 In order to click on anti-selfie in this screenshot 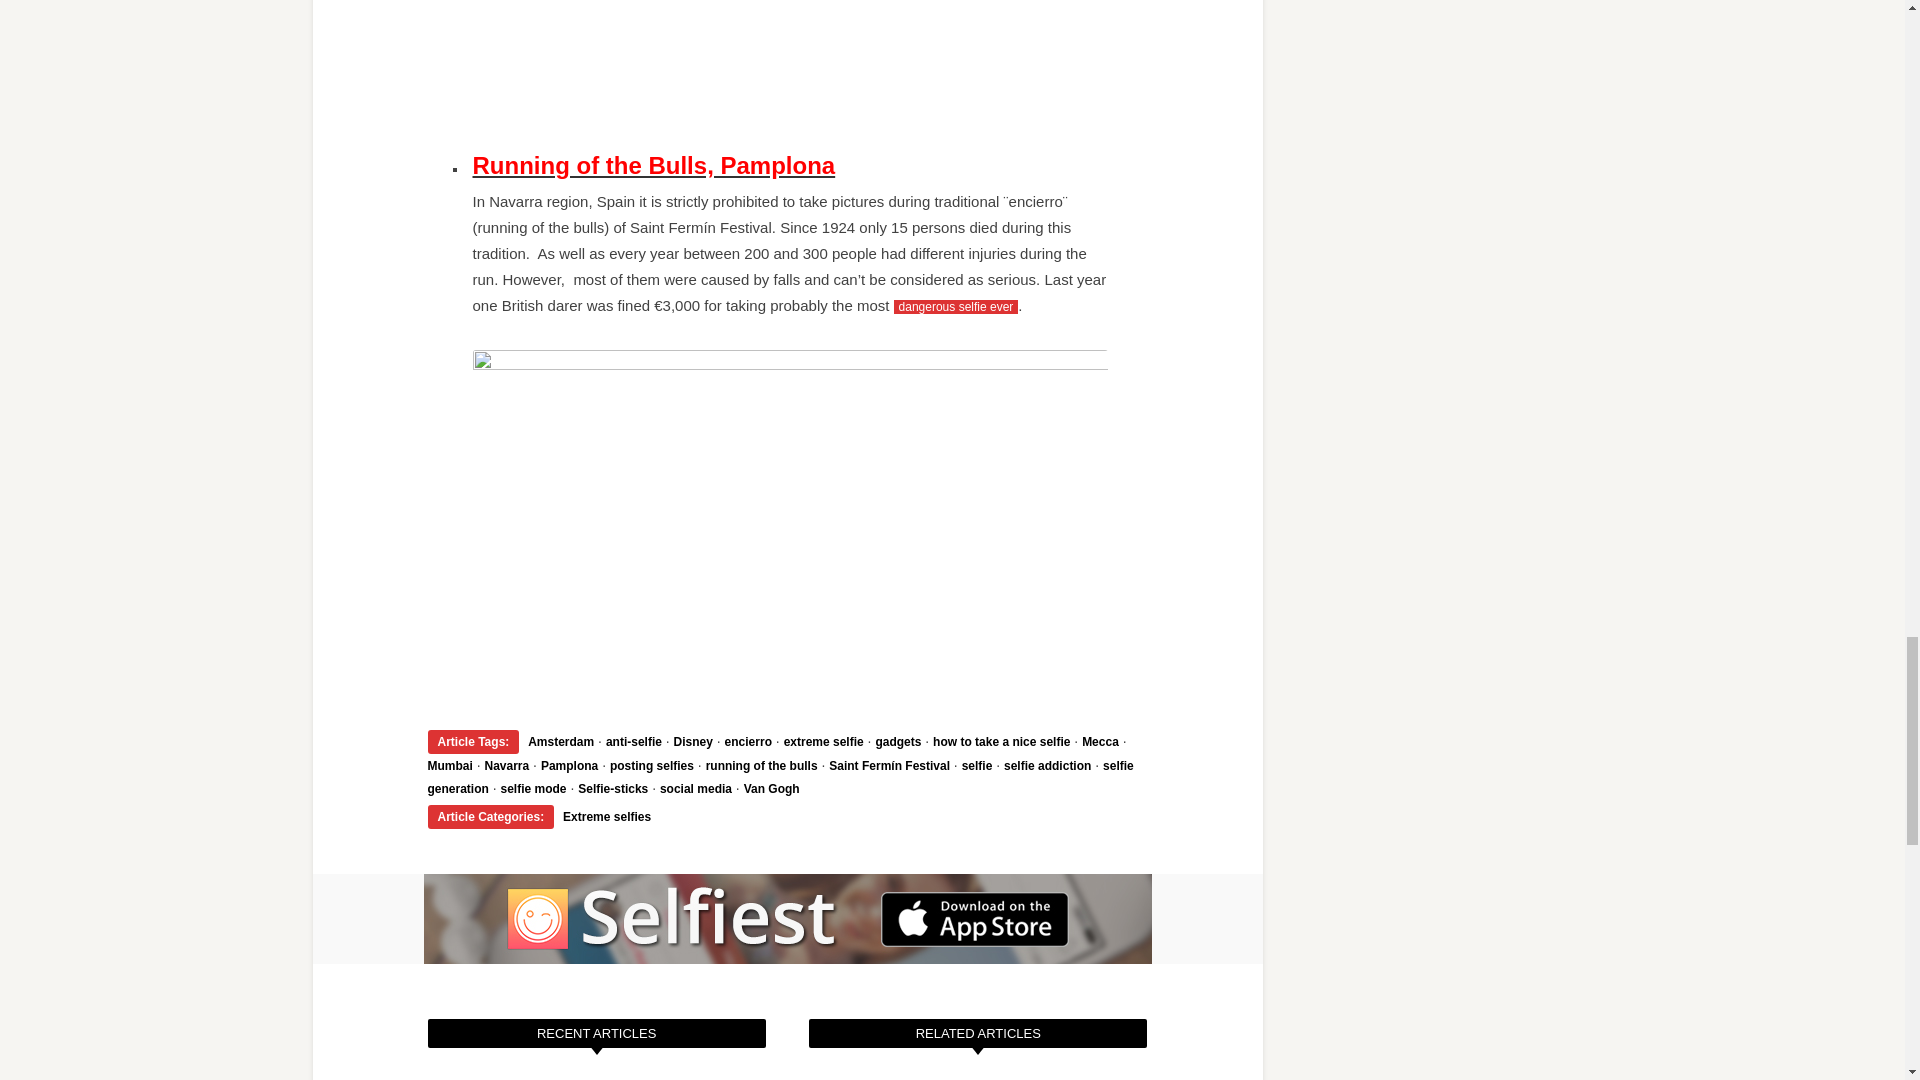, I will do `click(634, 742)`.